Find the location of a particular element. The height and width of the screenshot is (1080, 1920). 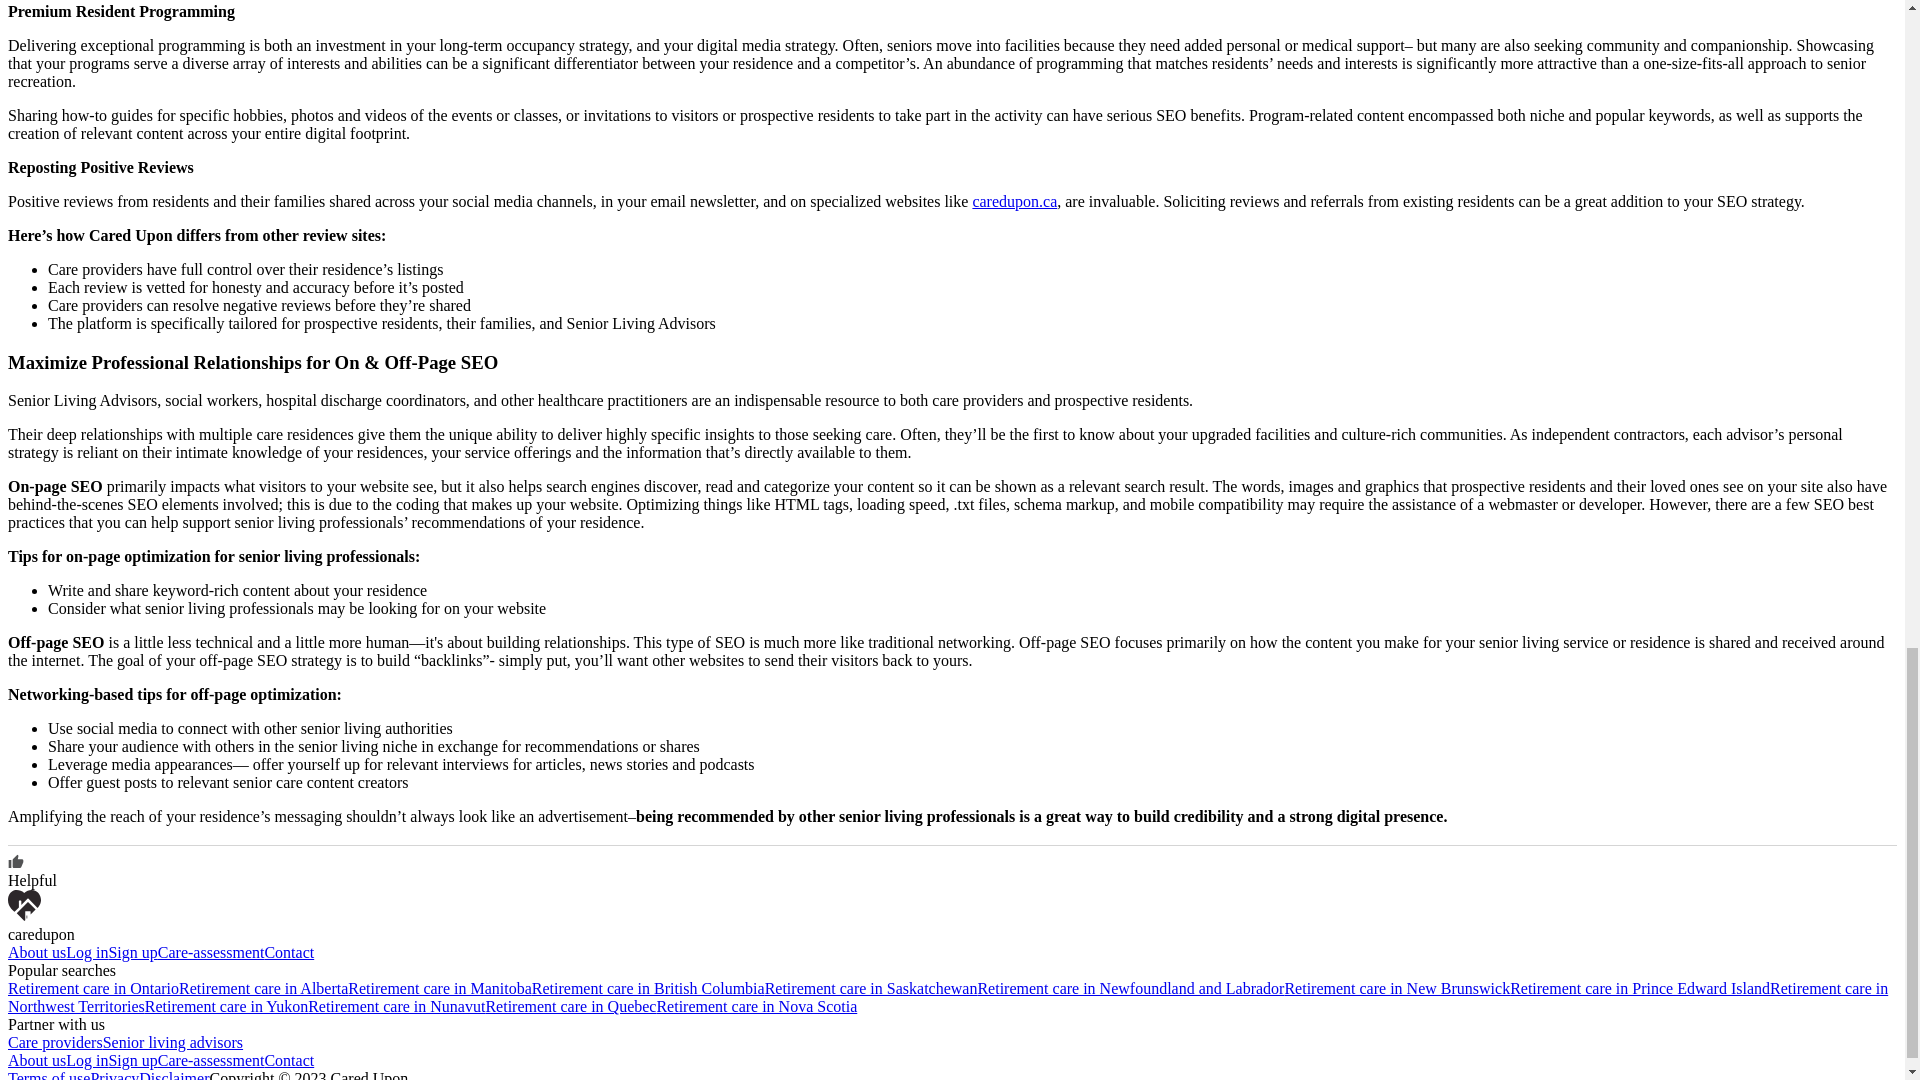

Retirement care in Newfoundland and Labrador is located at coordinates (1130, 988).